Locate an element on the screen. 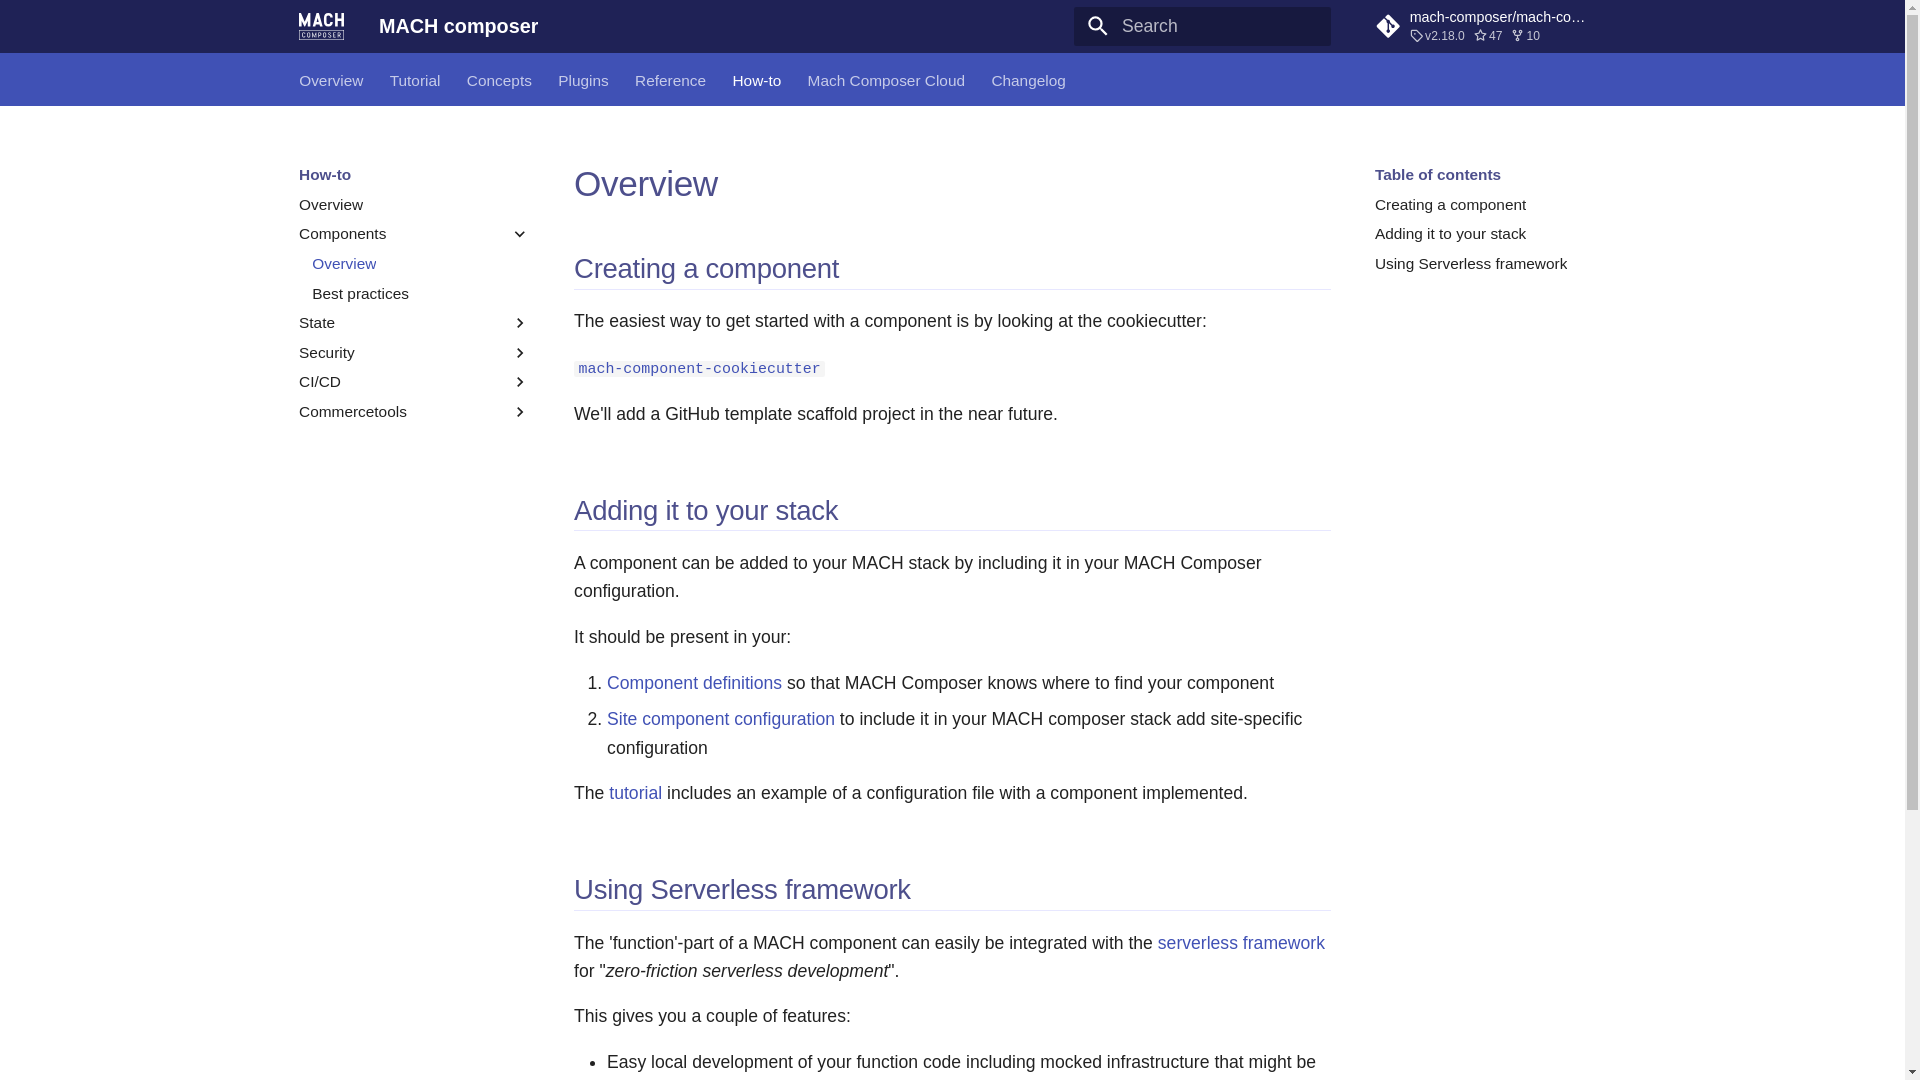  Plugins is located at coordinates (583, 80).